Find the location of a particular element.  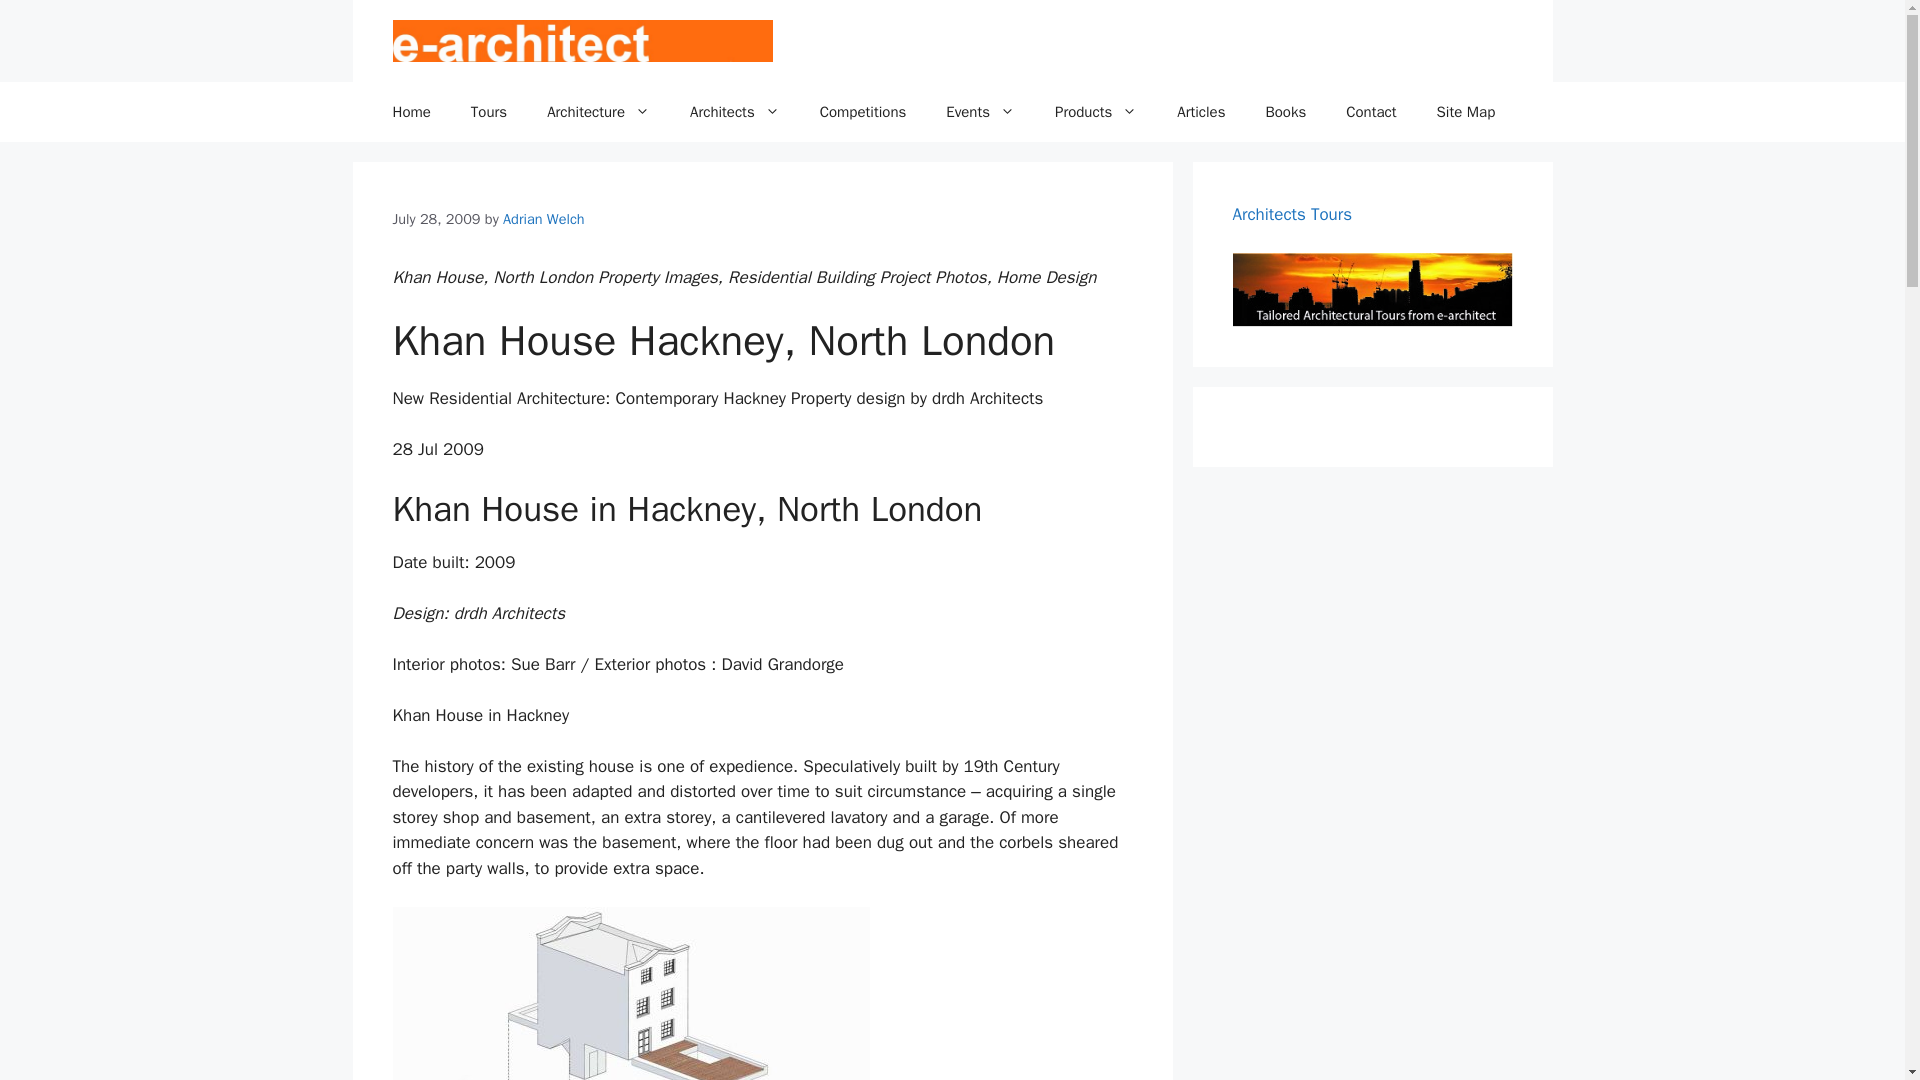

Architects is located at coordinates (735, 112).